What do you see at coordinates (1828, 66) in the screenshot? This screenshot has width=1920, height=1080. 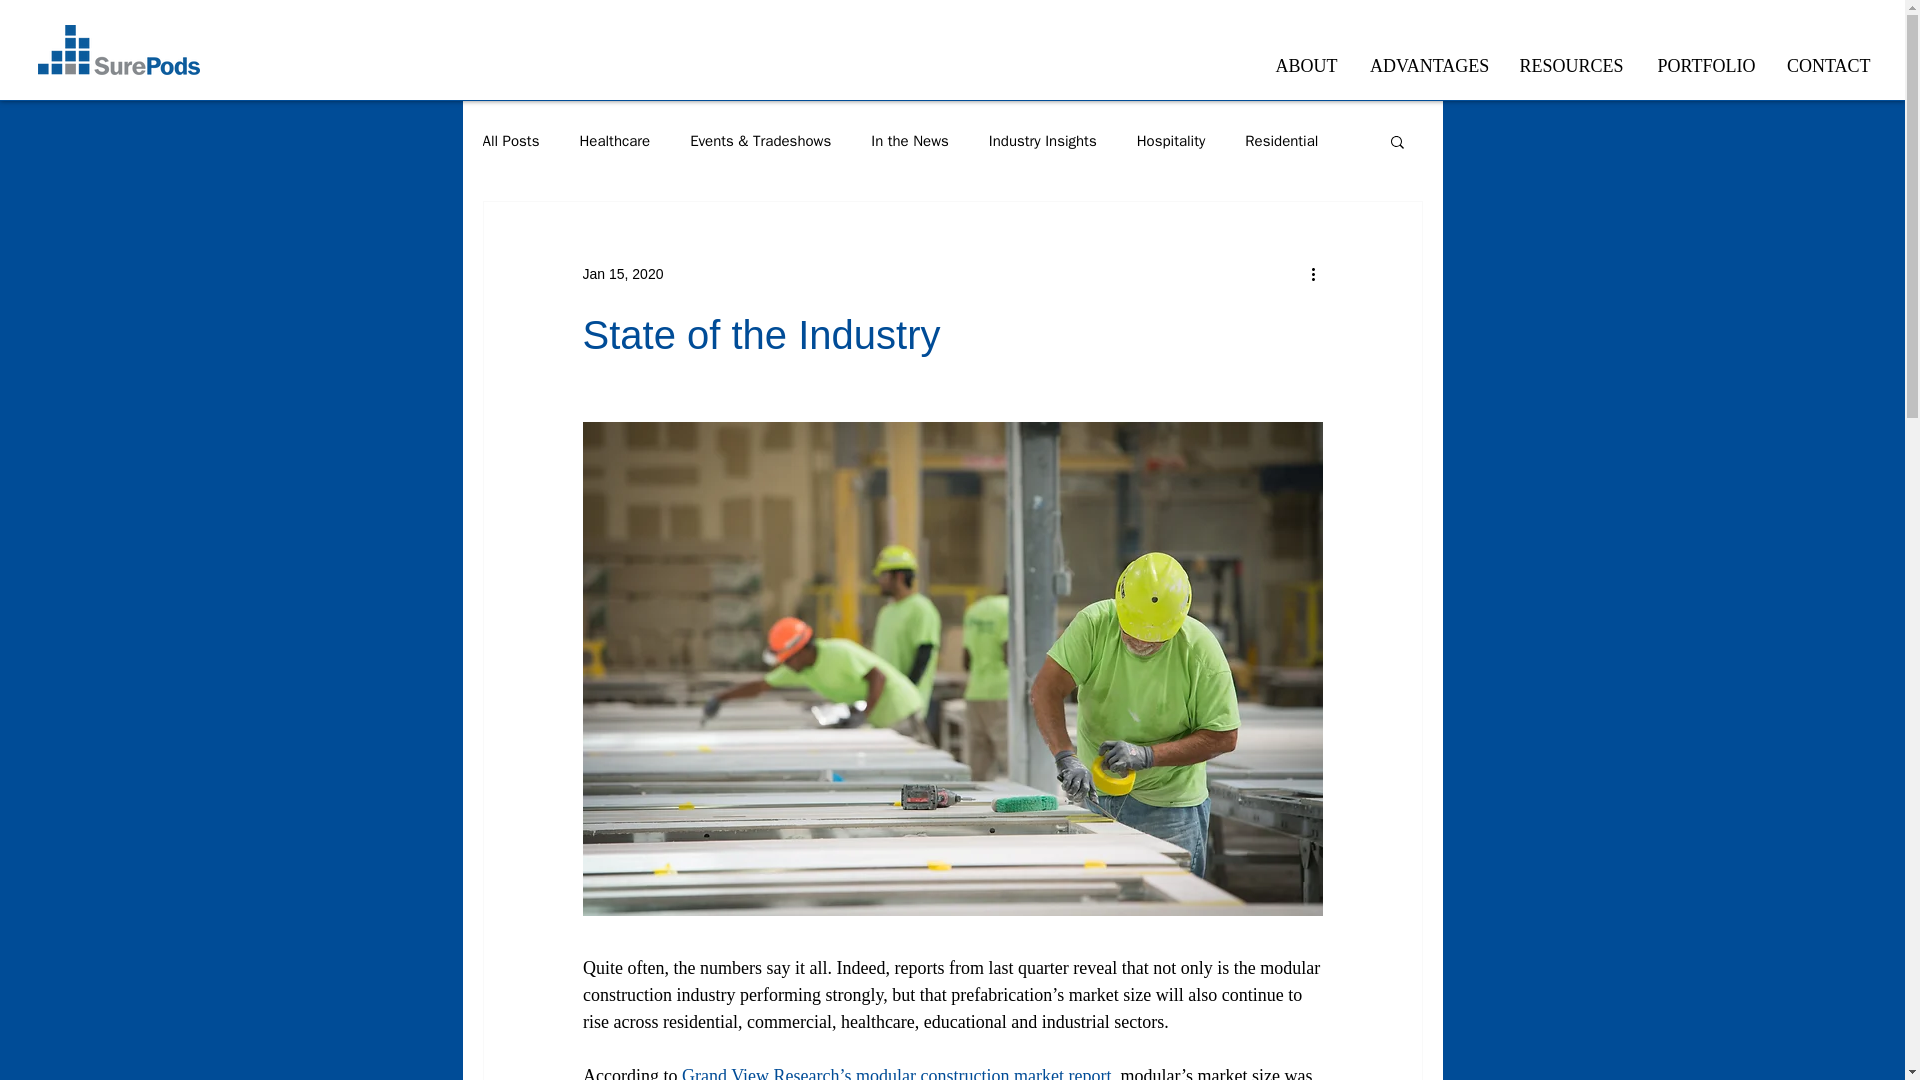 I see `CONTACT` at bounding box center [1828, 66].